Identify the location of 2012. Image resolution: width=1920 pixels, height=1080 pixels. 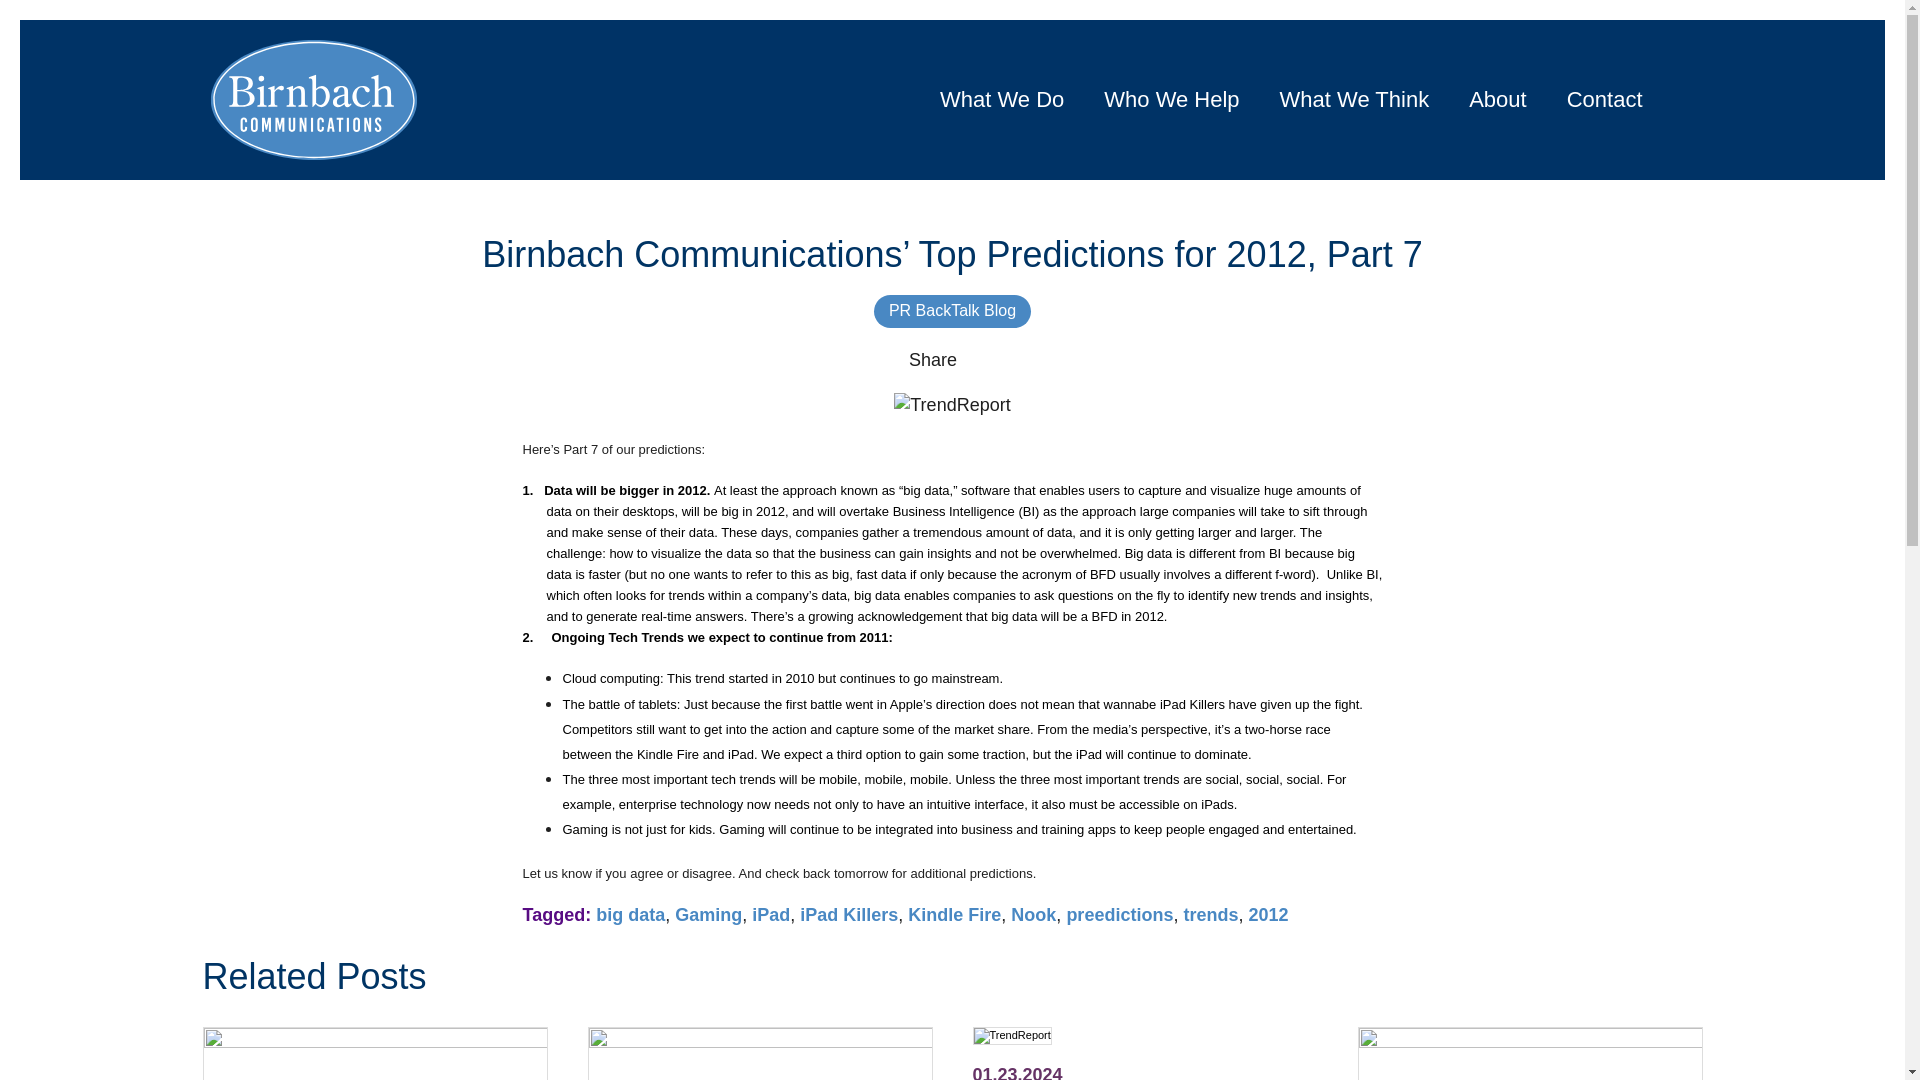
(760, 1054).